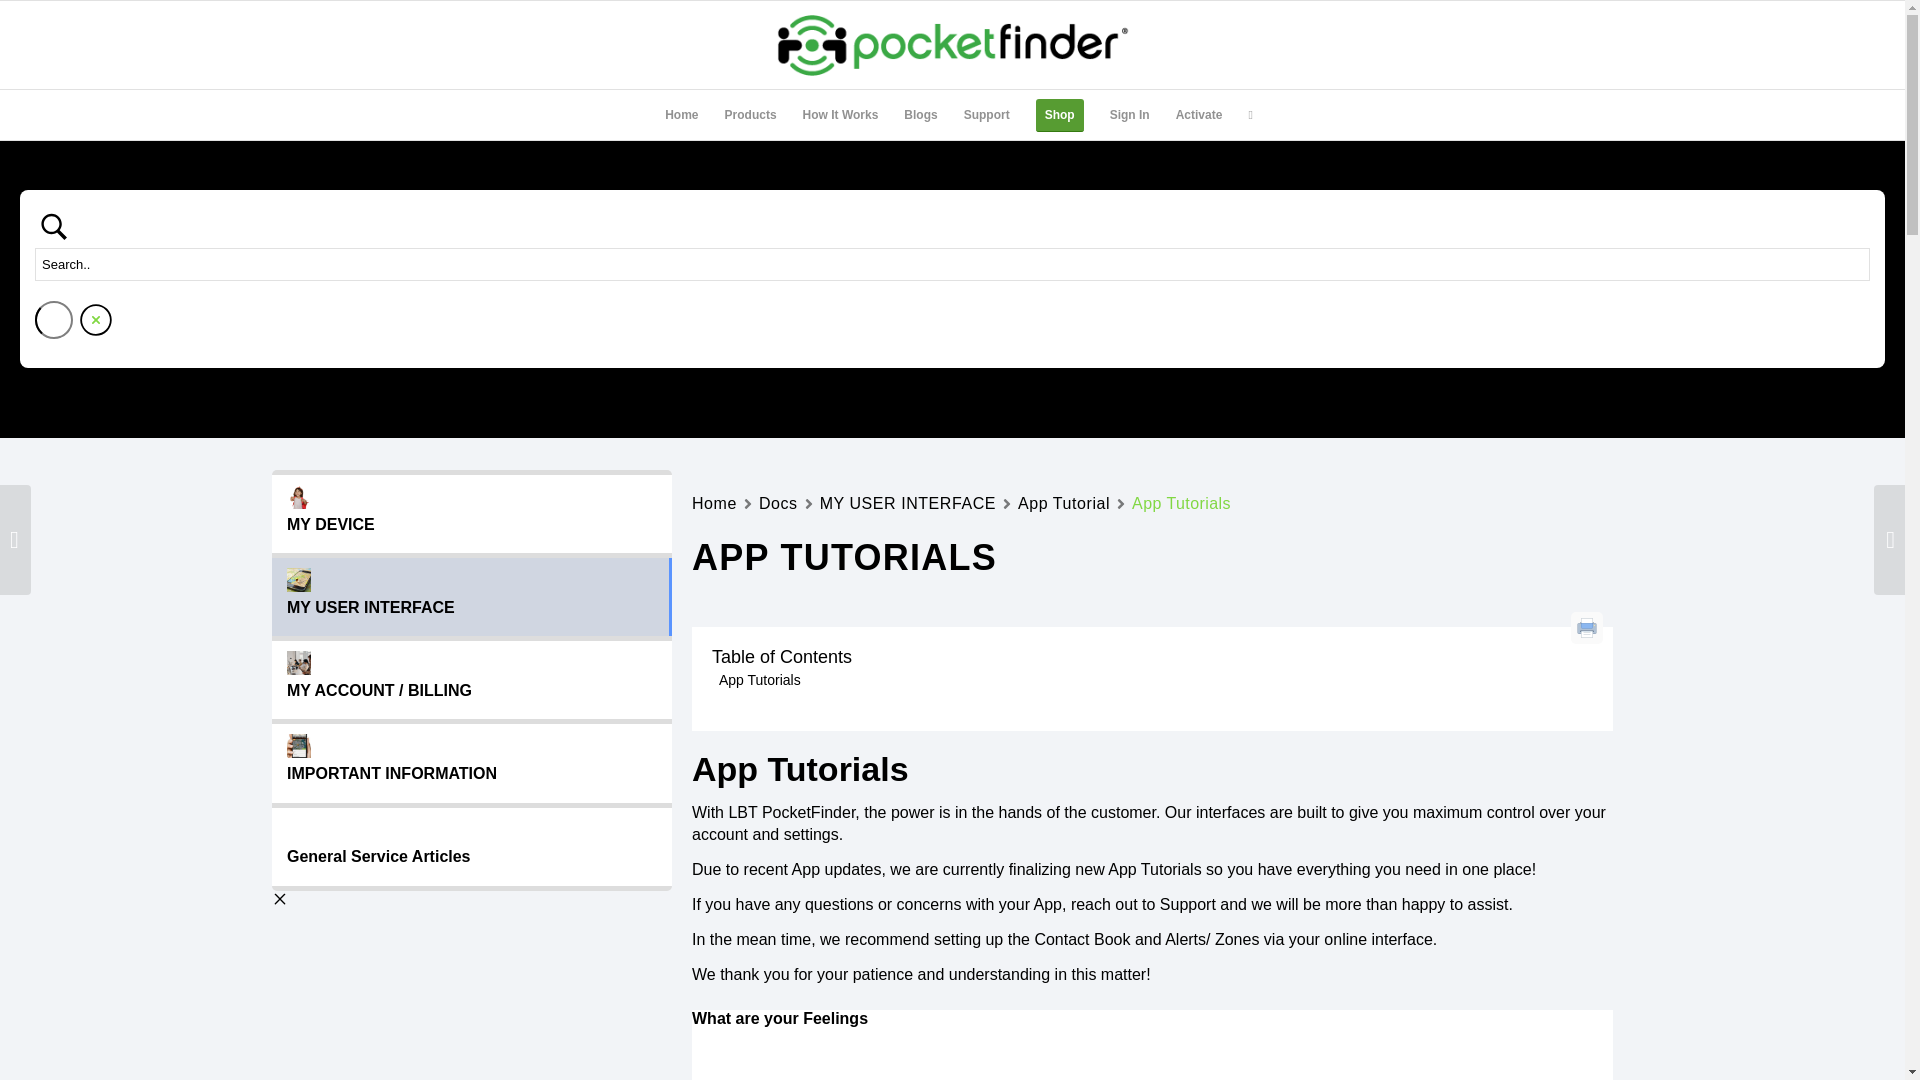 Image resolution: width=1920 pixels, height=1080 pixels. What do you see at coordinates (1130, 114) in the screenshot?
I see `Sign In` at bounding box center [1130, 114].